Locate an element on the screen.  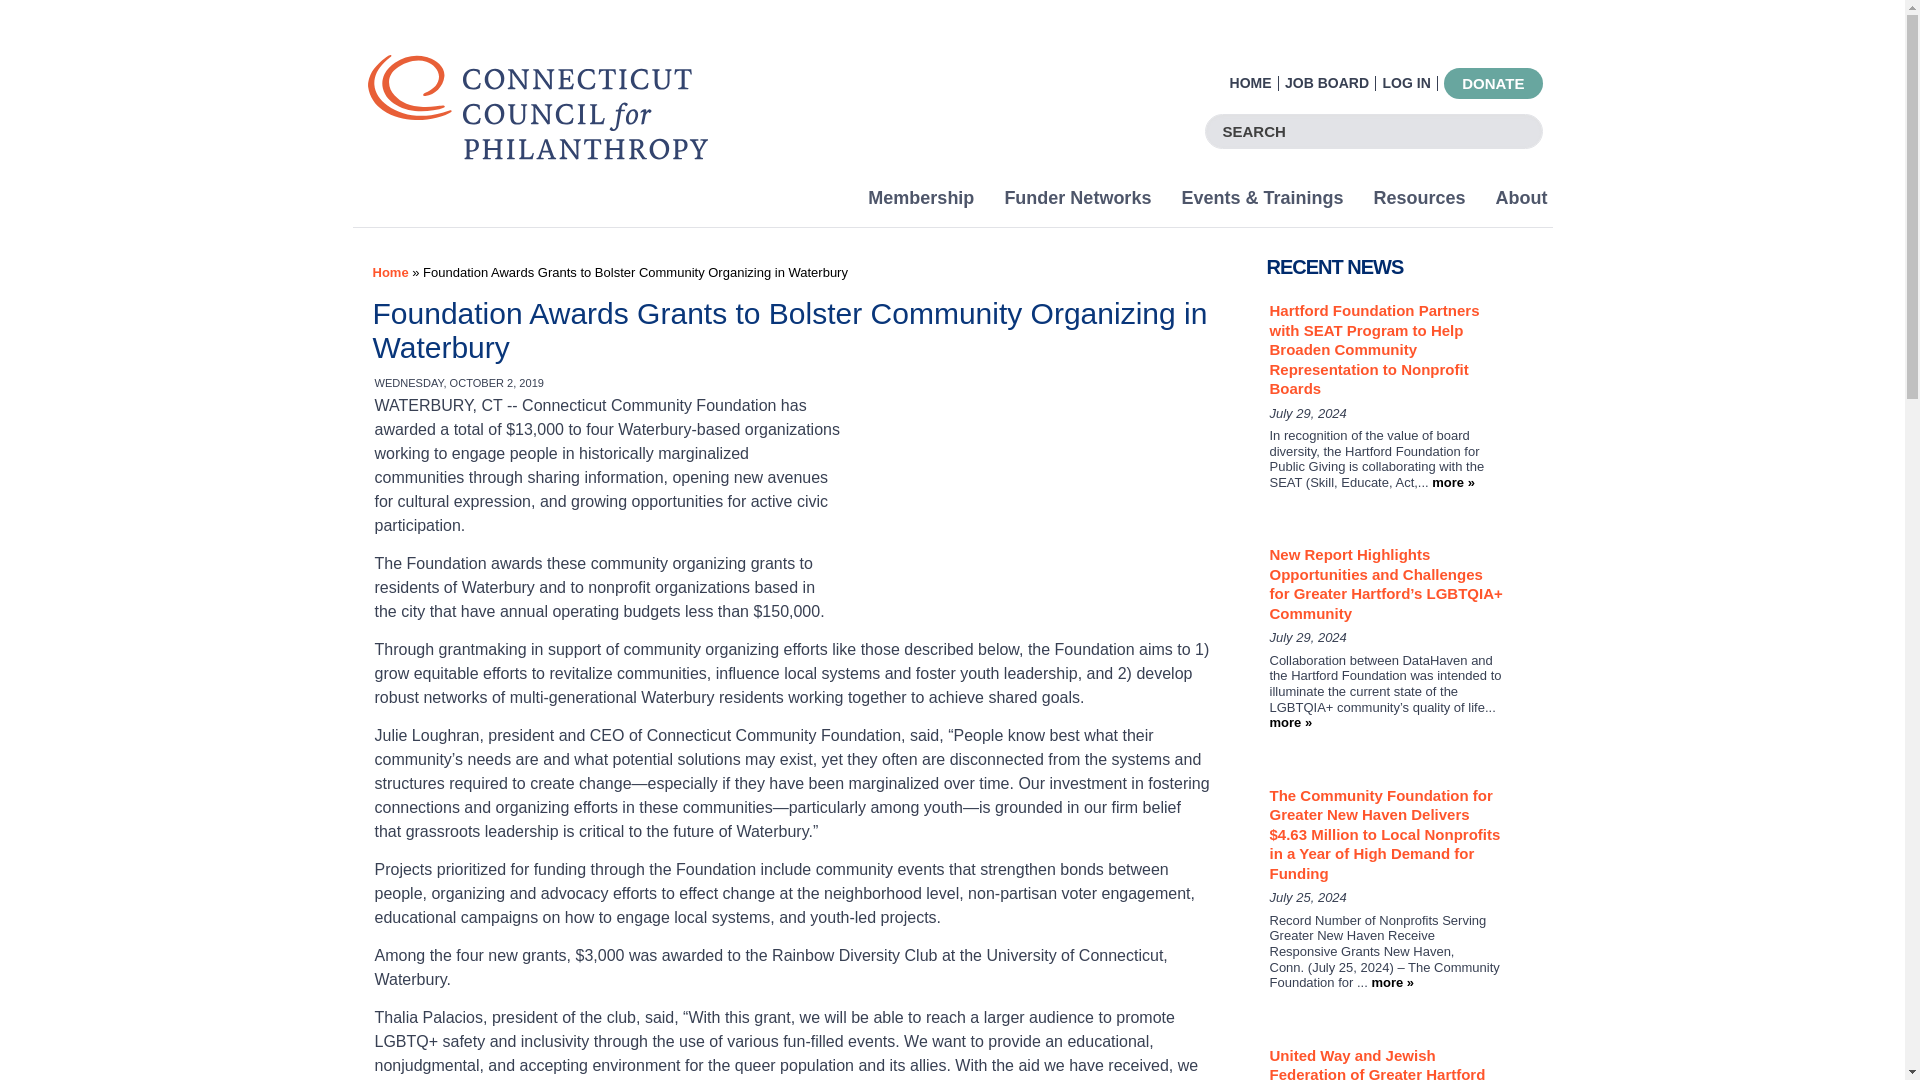
HOME is located at coordinates (1254, 82).